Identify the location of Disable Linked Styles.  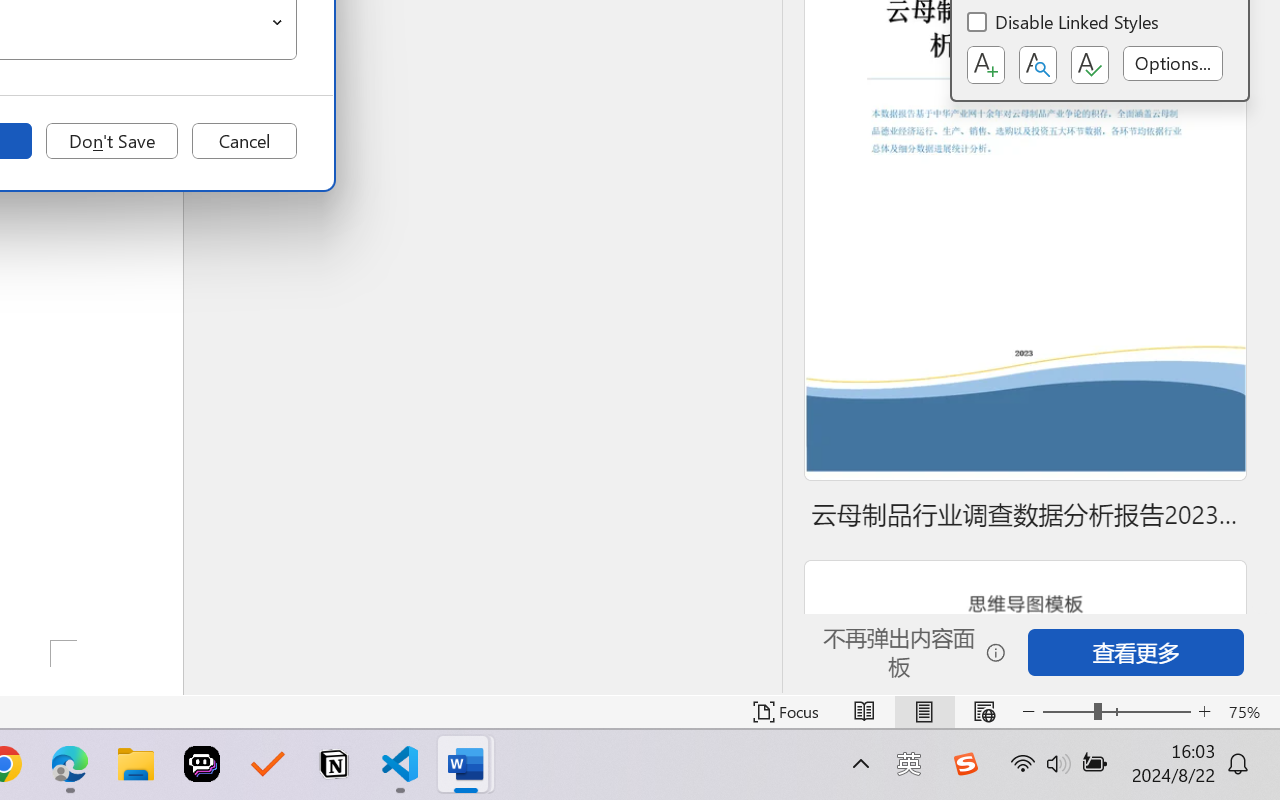
(1064, 24).